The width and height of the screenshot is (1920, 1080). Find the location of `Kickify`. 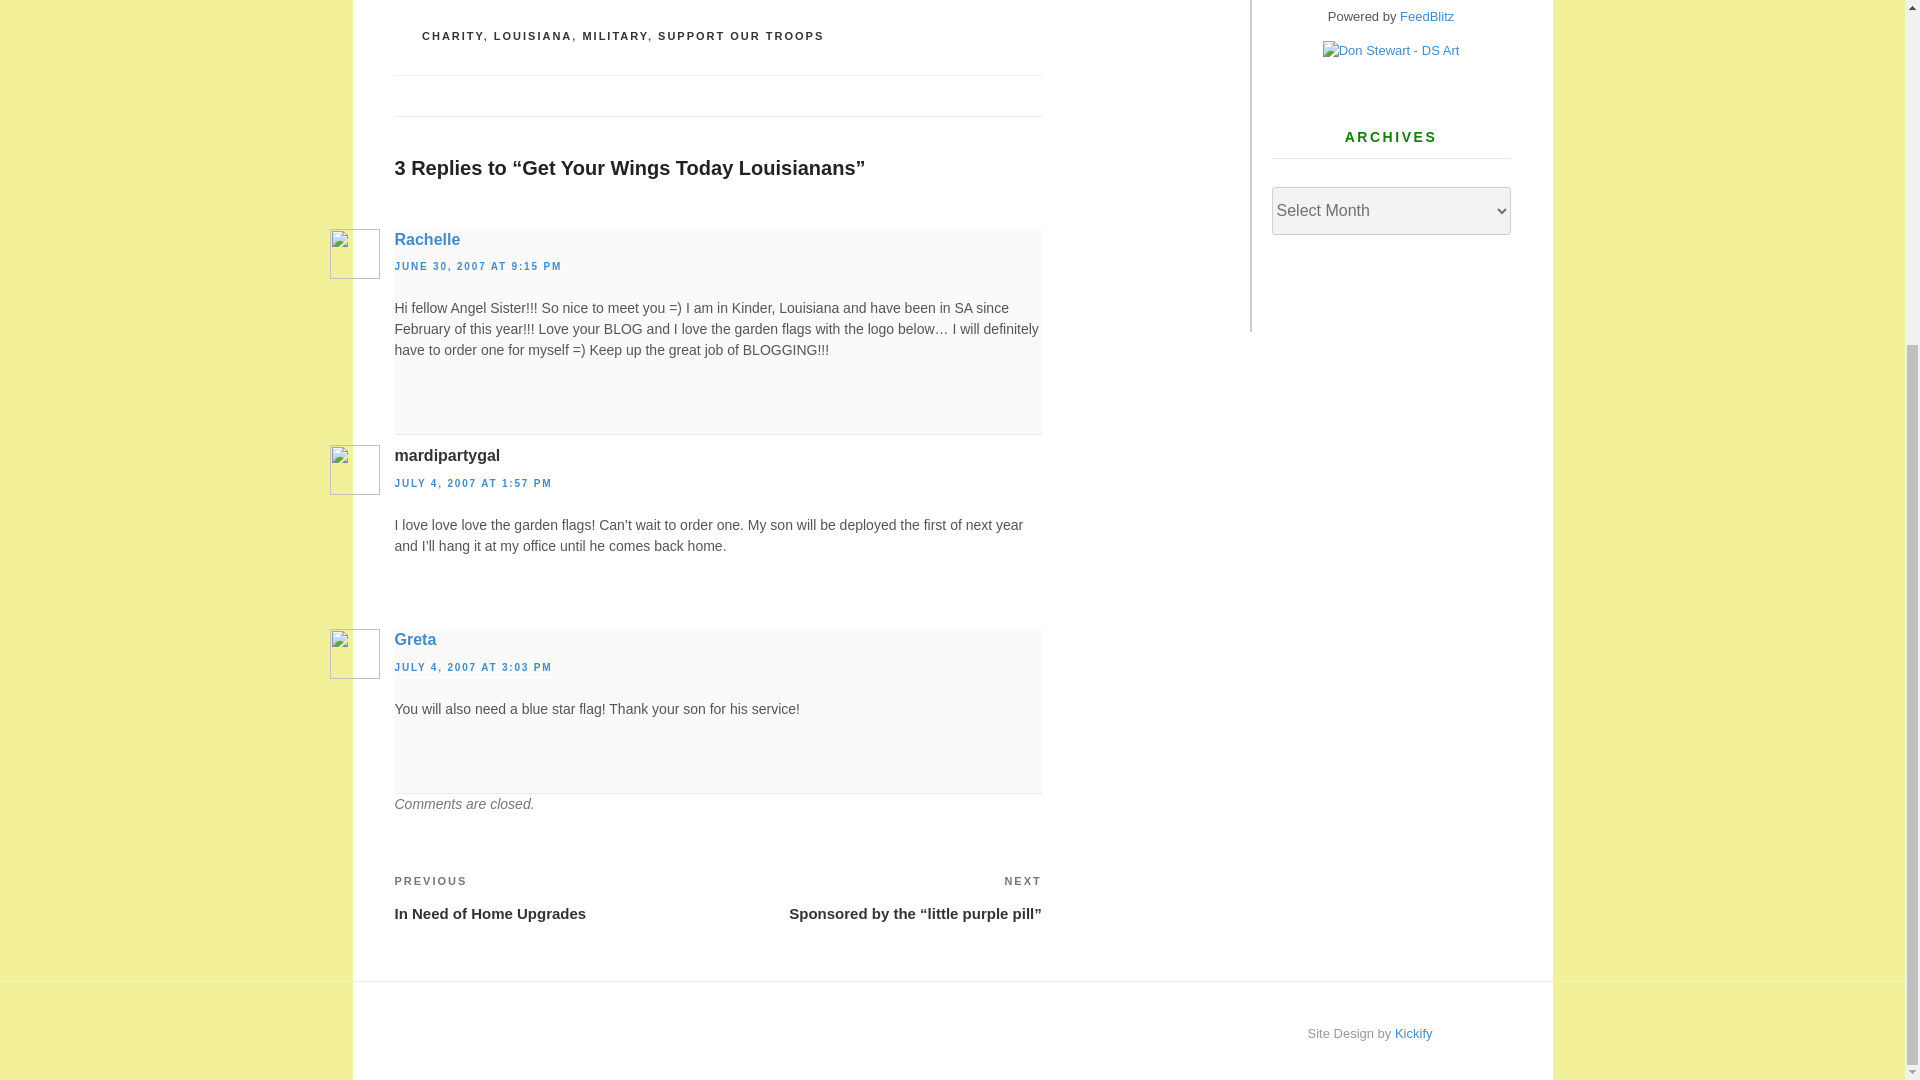

Kickify is located at coordinates (1414, 1034).